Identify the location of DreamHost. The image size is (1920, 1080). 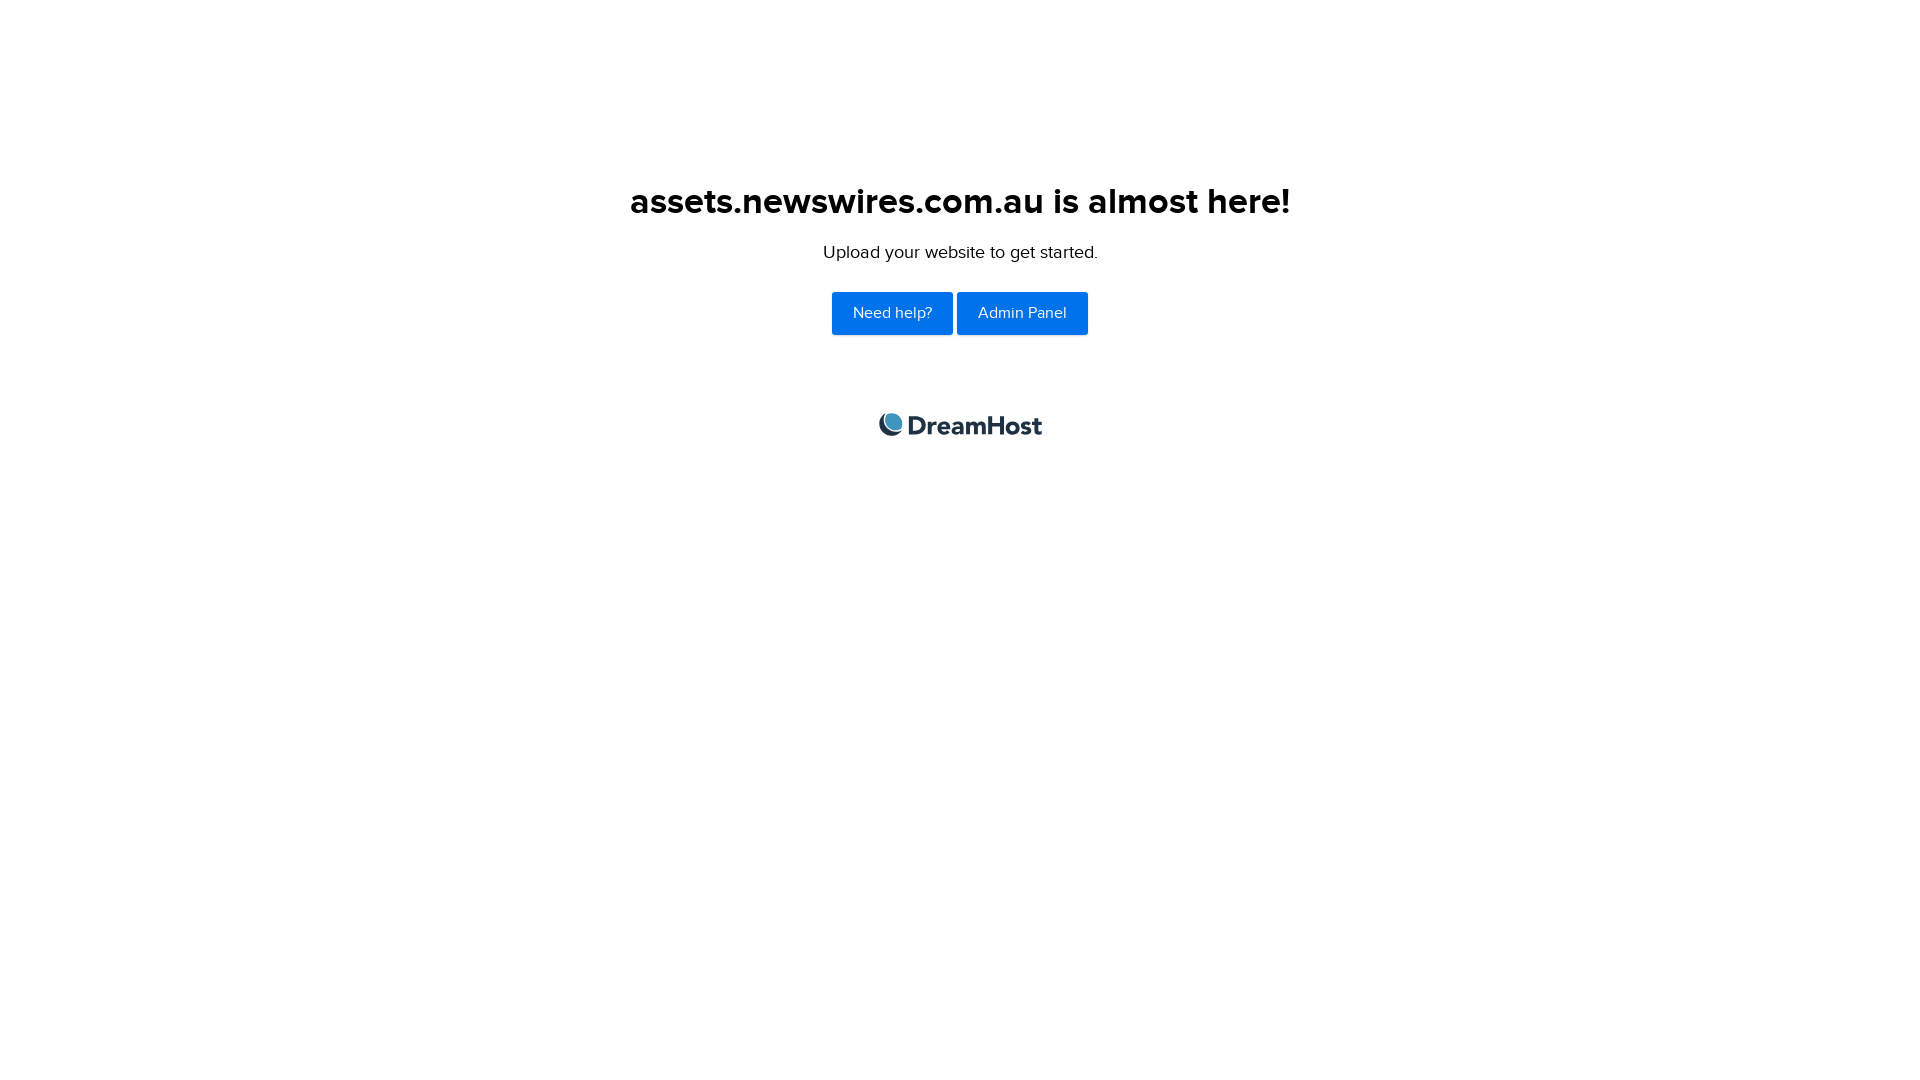
(960, 424).